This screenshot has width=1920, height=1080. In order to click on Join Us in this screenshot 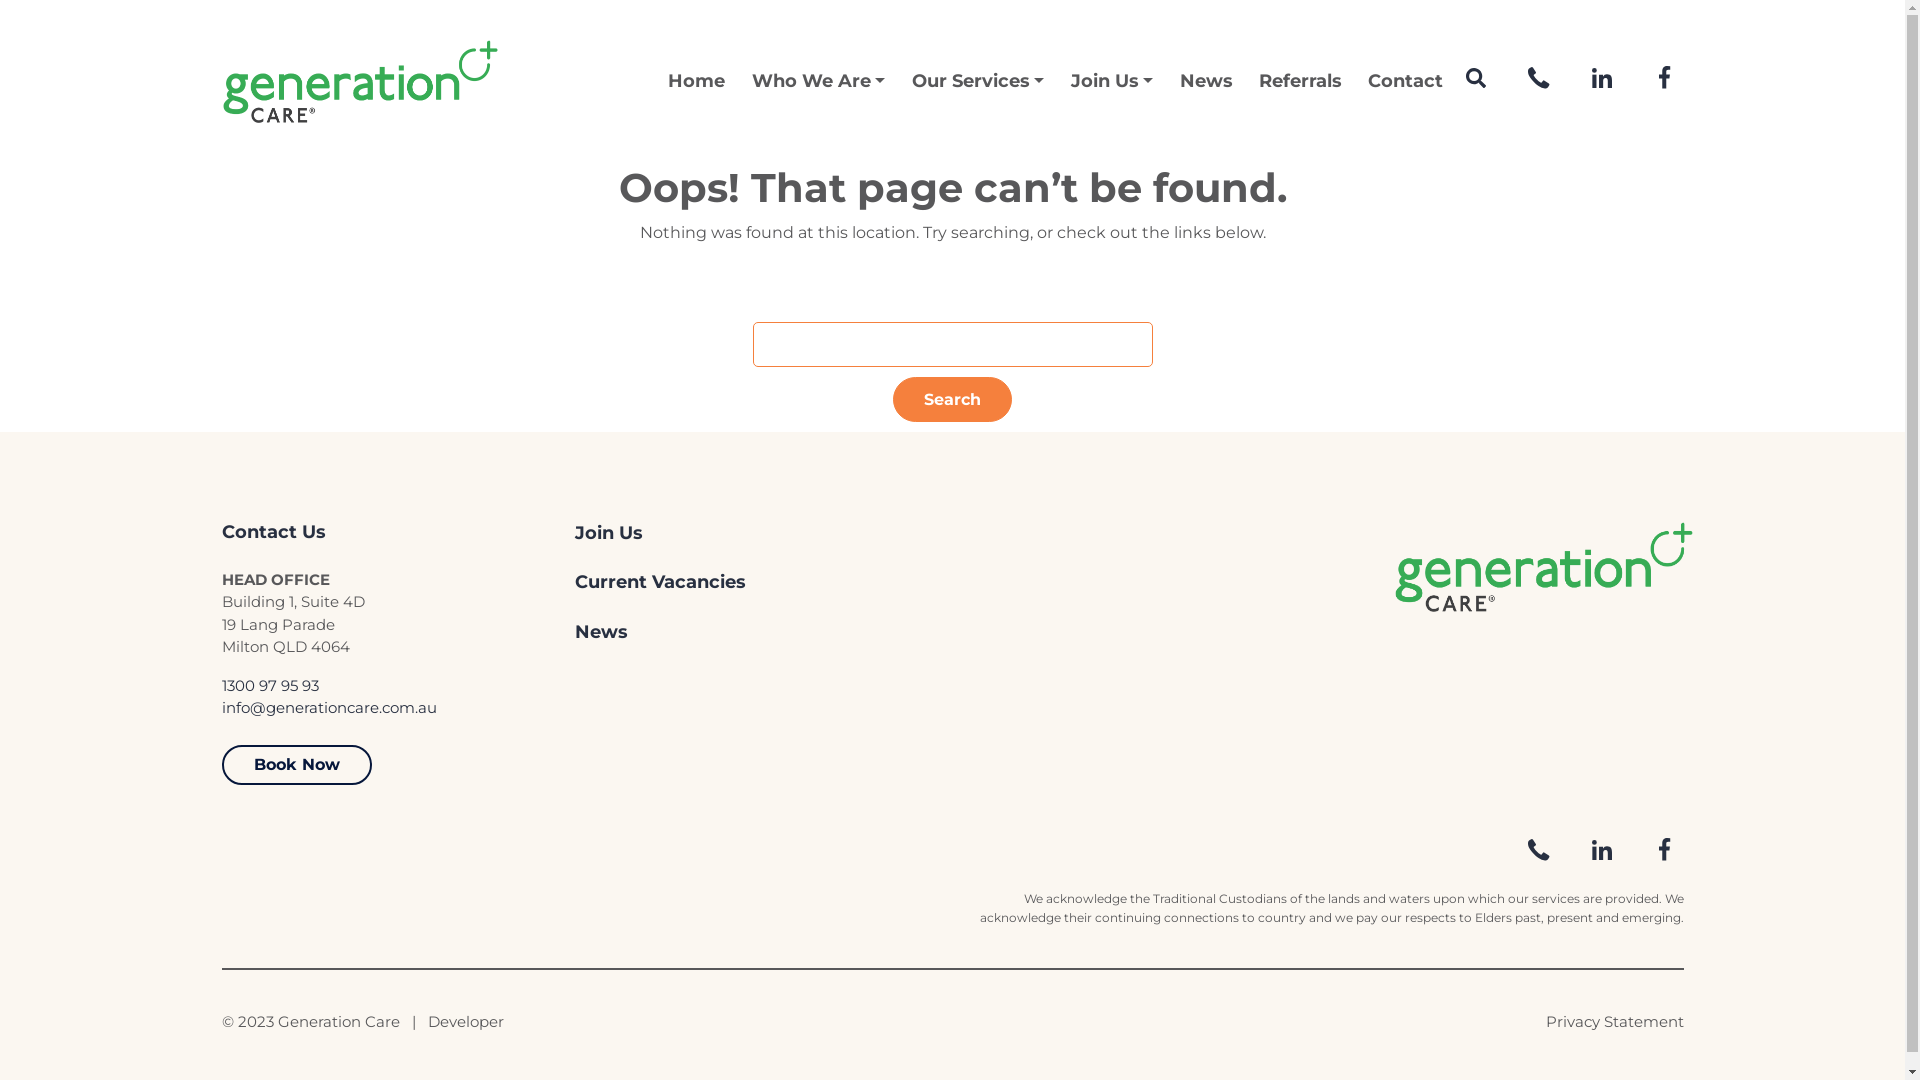, I will do `click(1112, 82)`.